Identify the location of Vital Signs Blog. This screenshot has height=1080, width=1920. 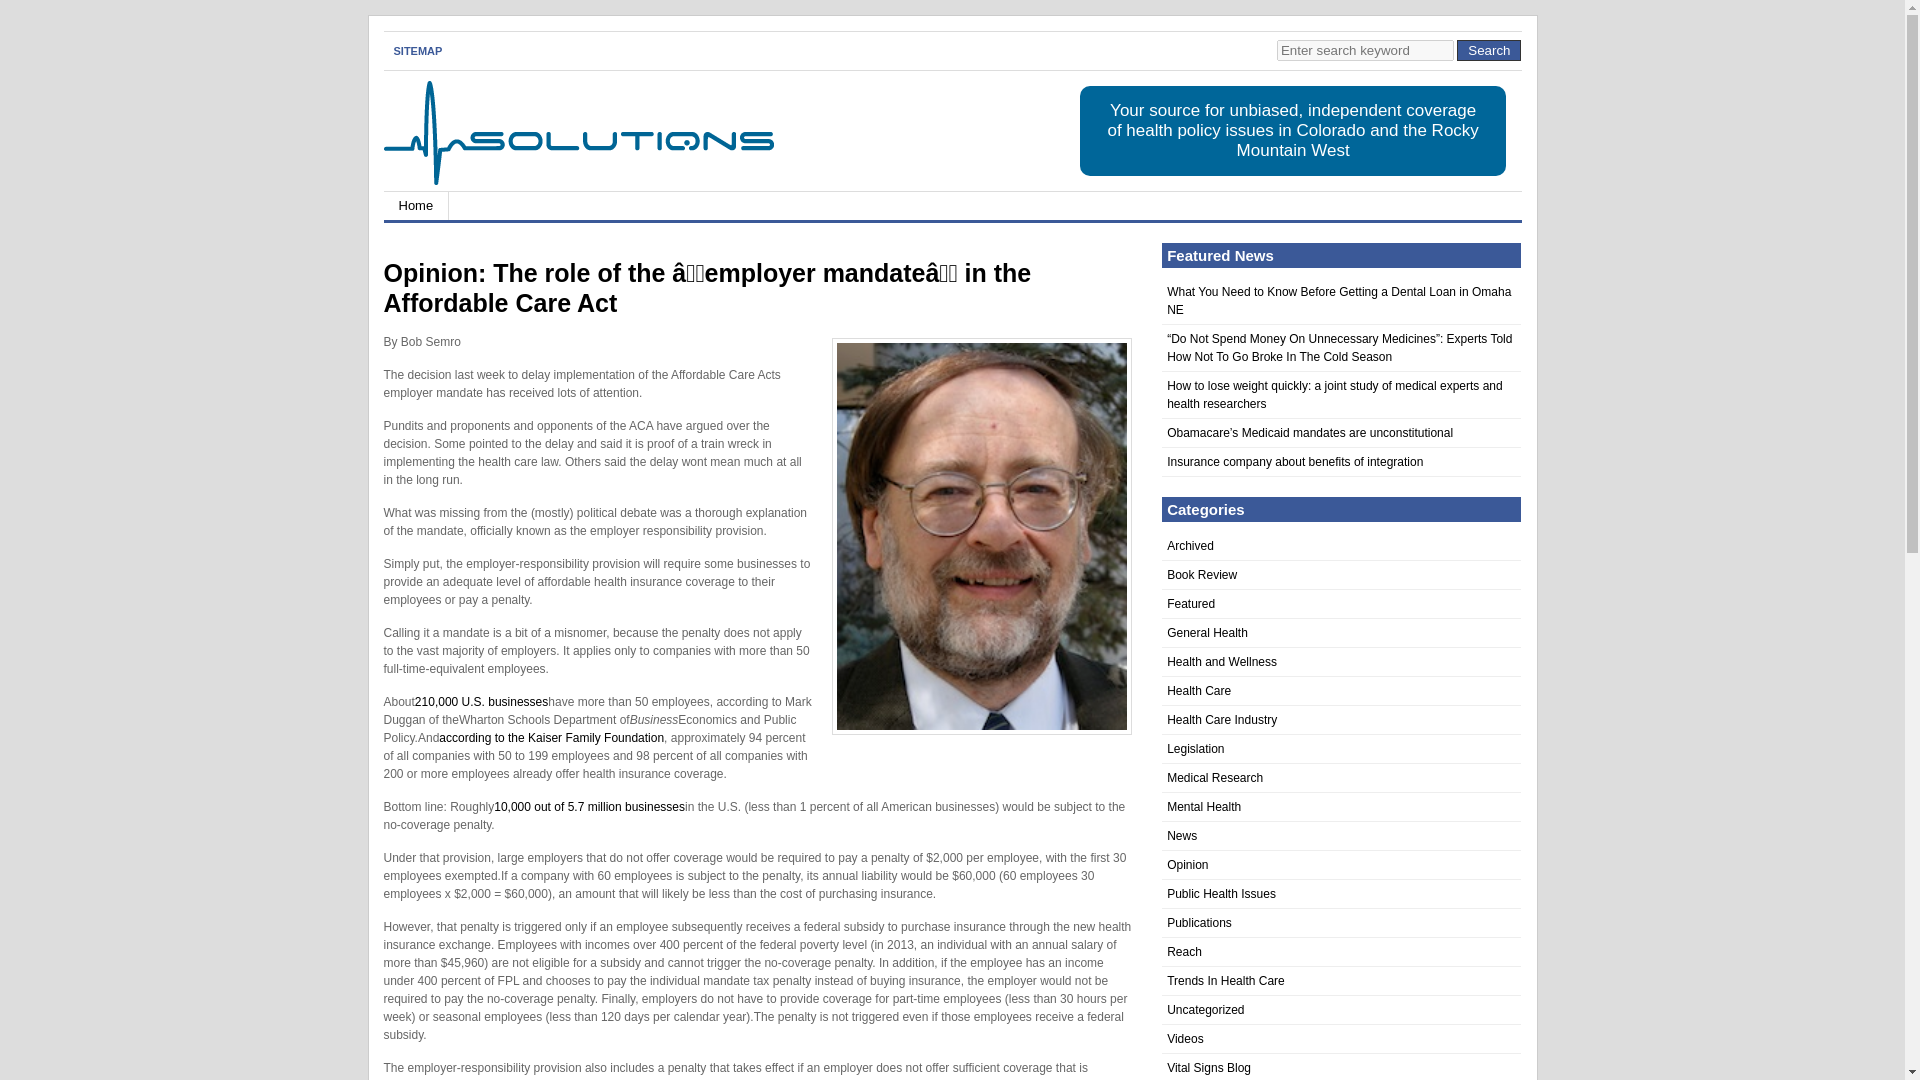
(1209, 1067).